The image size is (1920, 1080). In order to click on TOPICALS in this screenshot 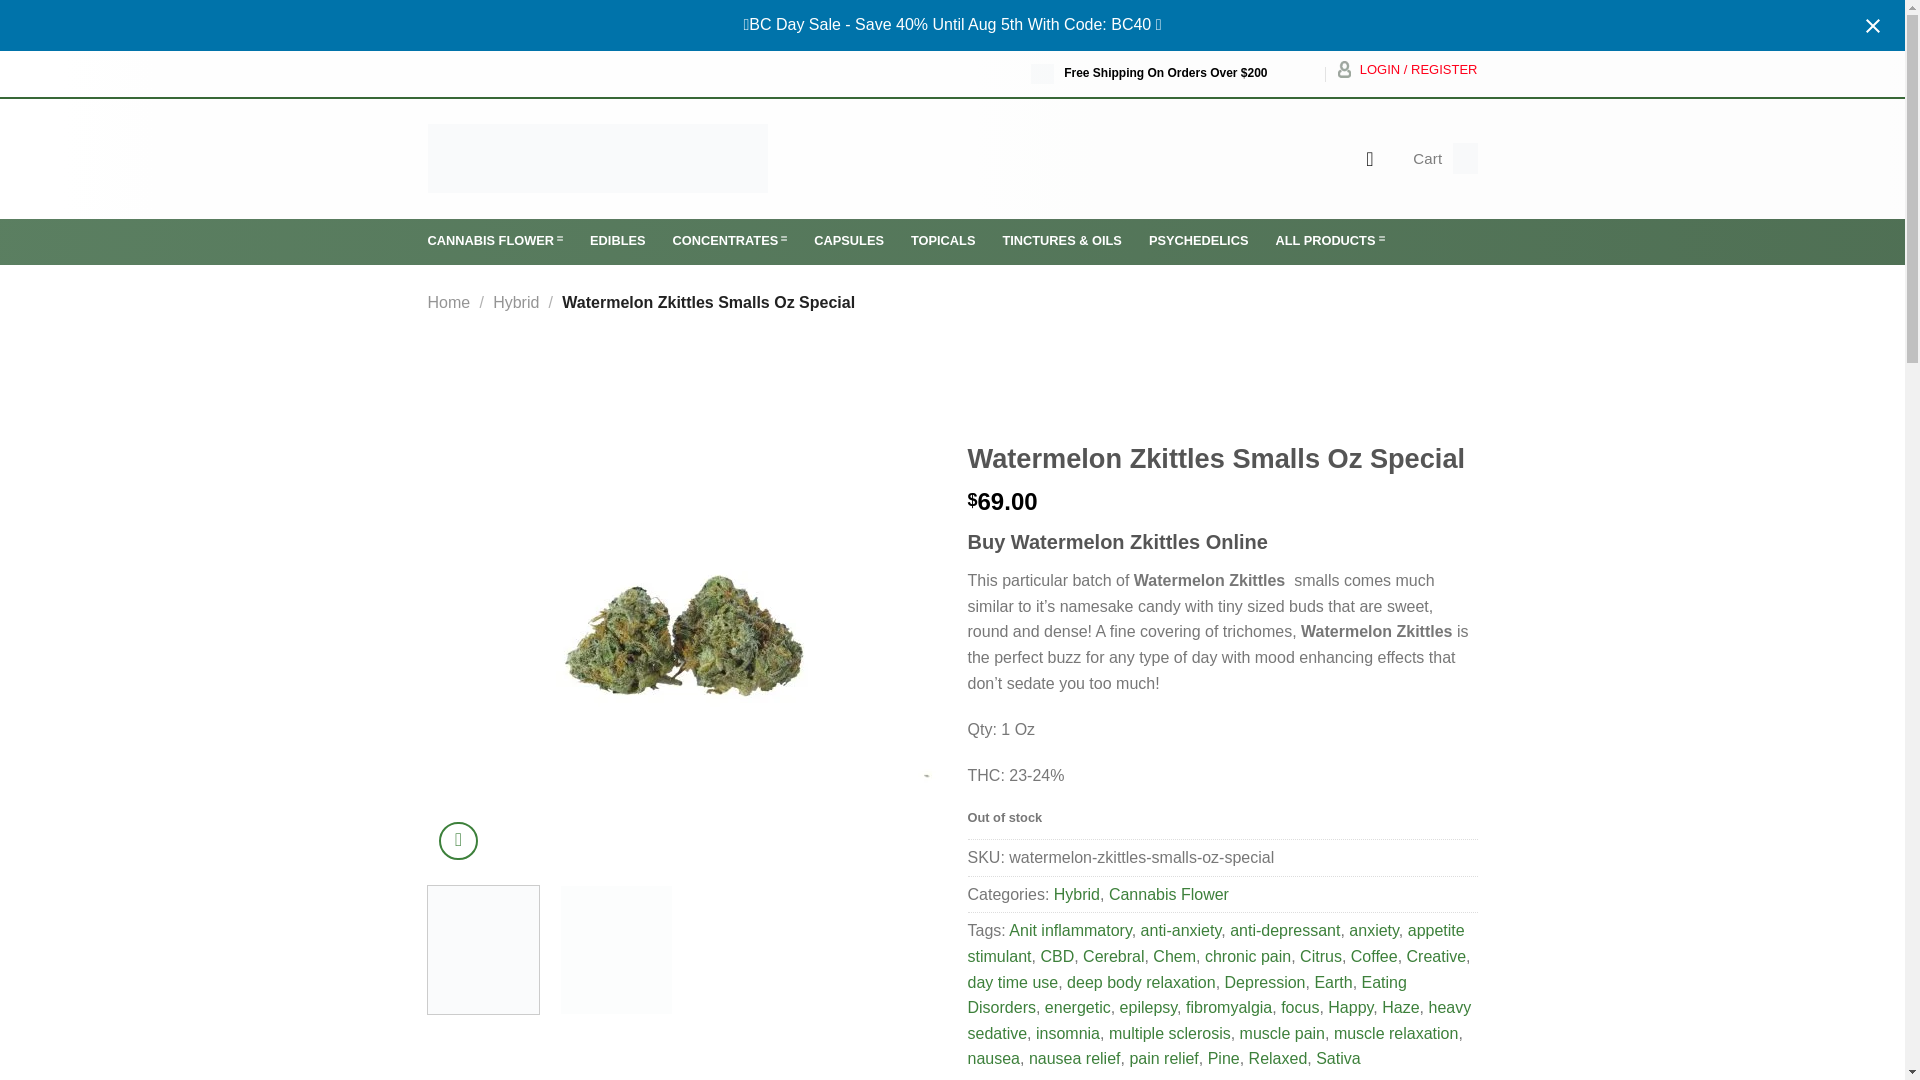, I will do `click(942, 241)`.